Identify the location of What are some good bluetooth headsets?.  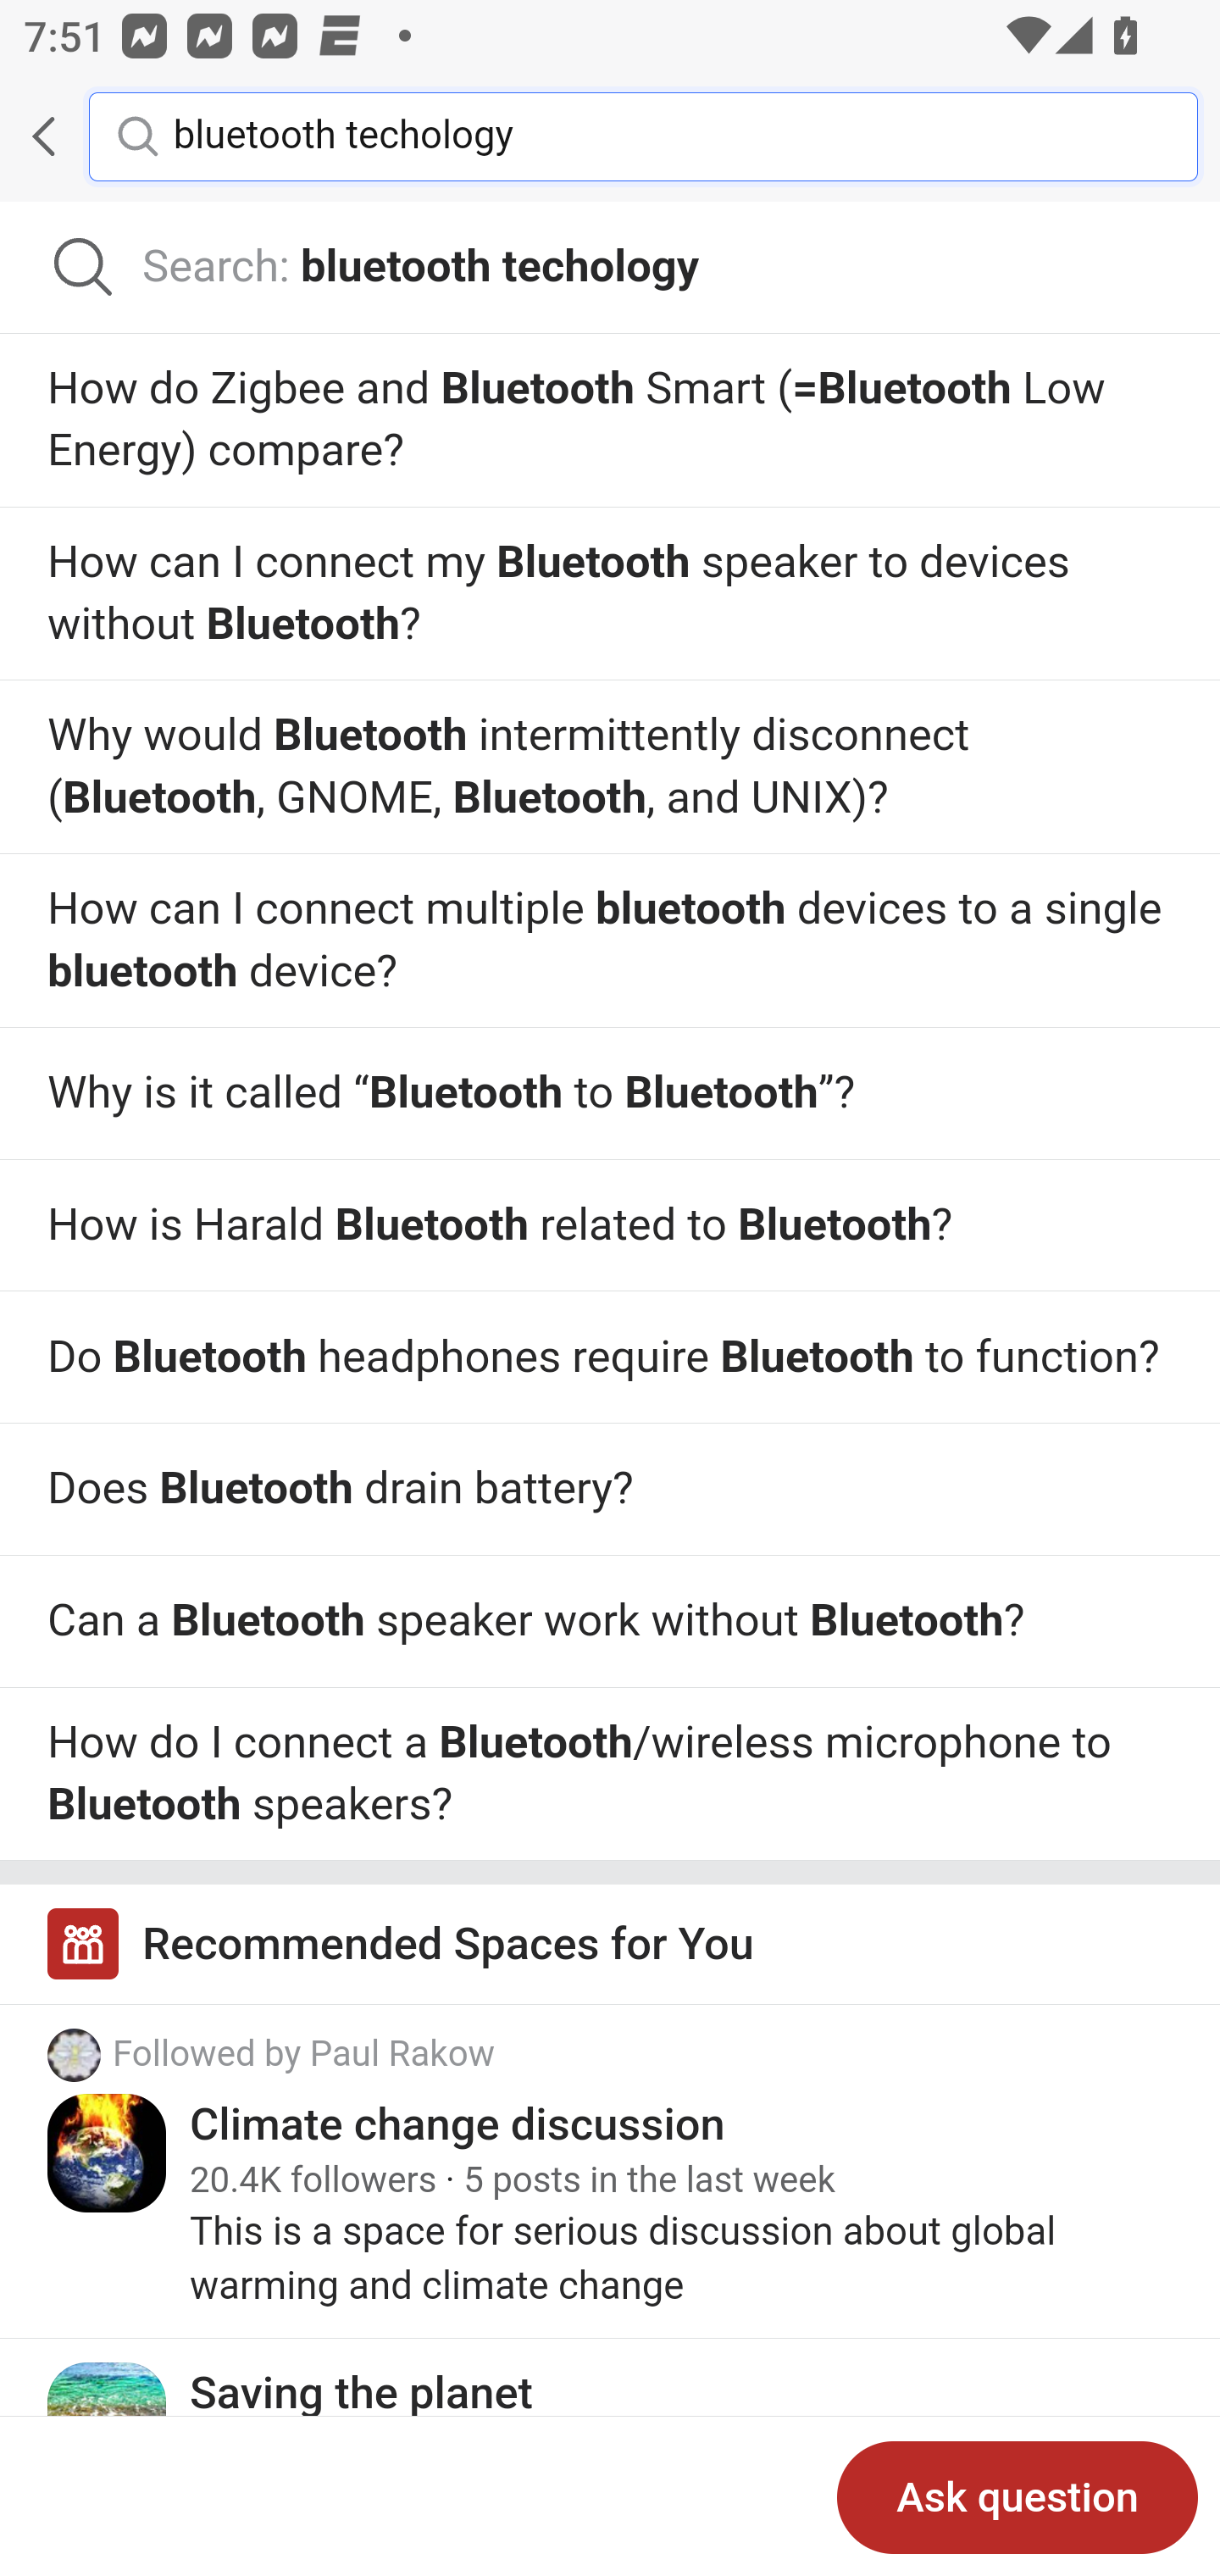
(610, 1359).